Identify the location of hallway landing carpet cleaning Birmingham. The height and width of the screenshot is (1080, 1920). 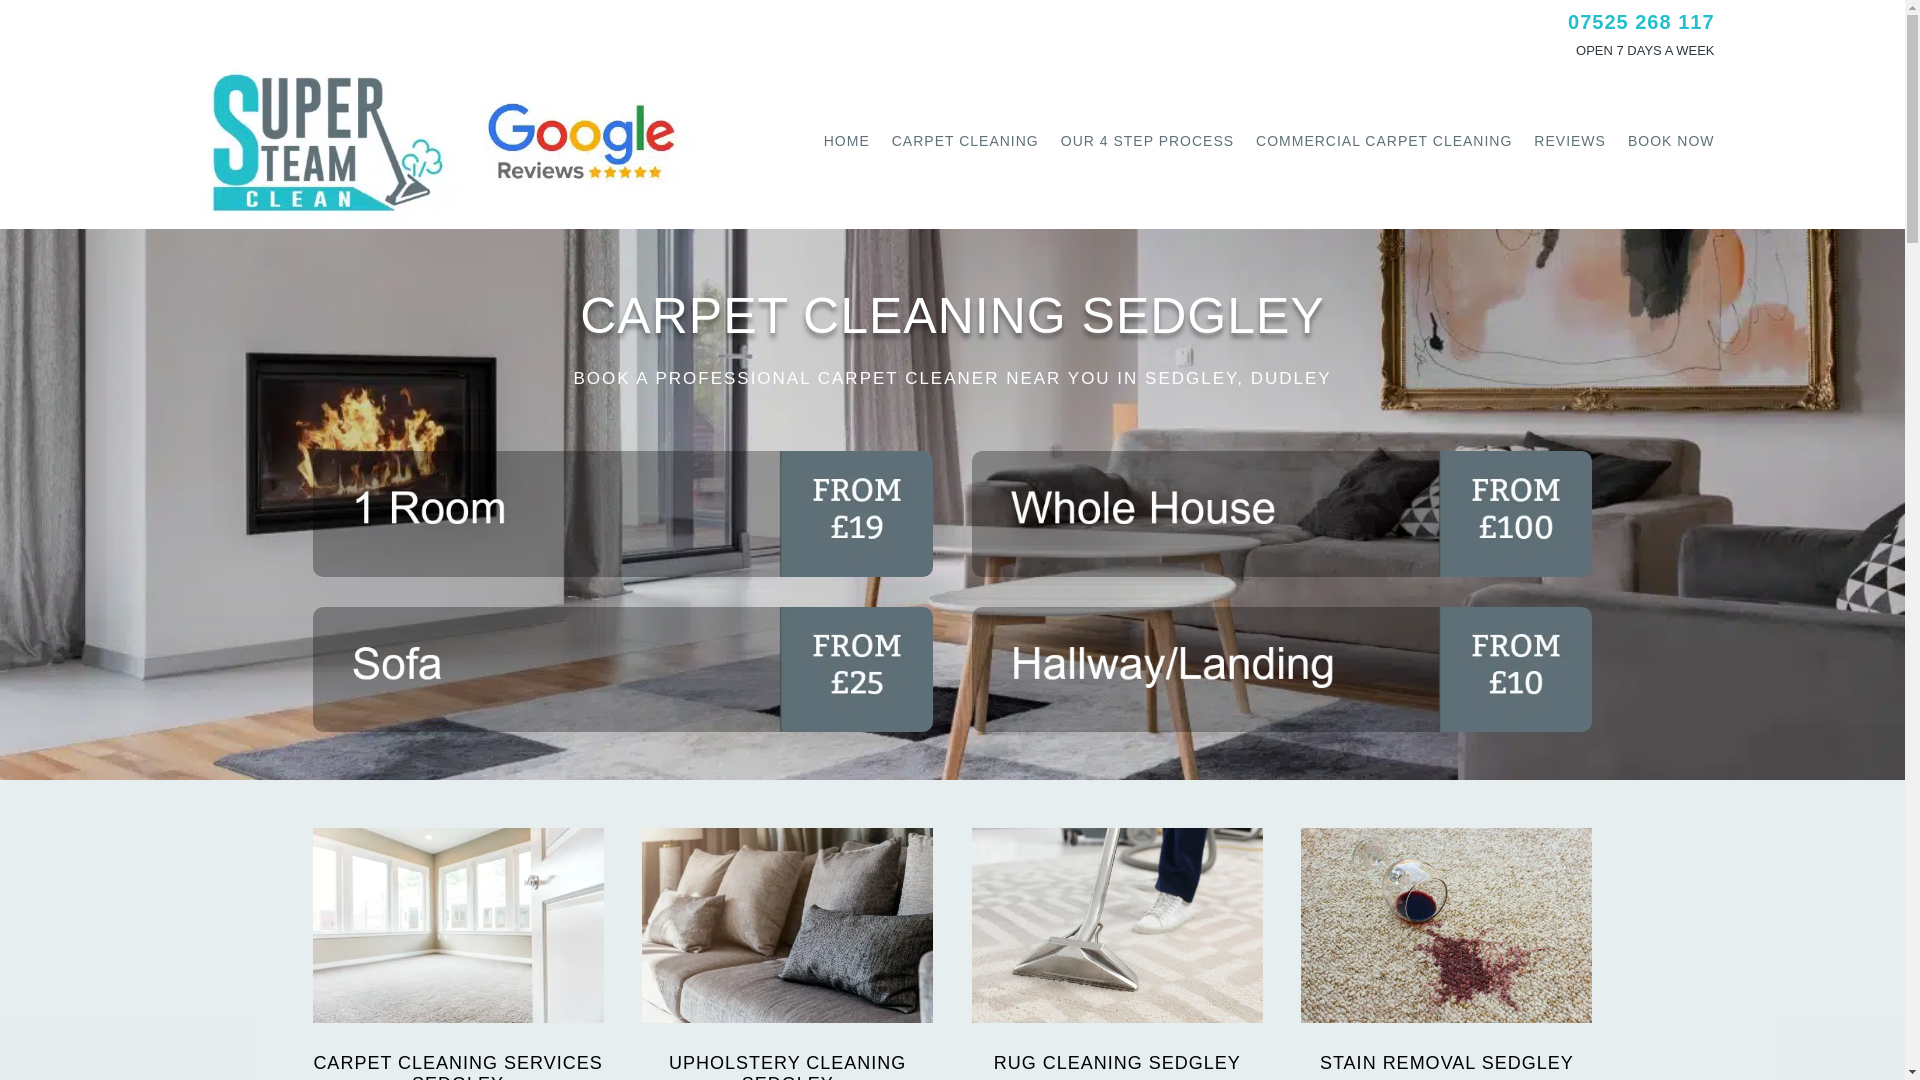
(1282, 670).